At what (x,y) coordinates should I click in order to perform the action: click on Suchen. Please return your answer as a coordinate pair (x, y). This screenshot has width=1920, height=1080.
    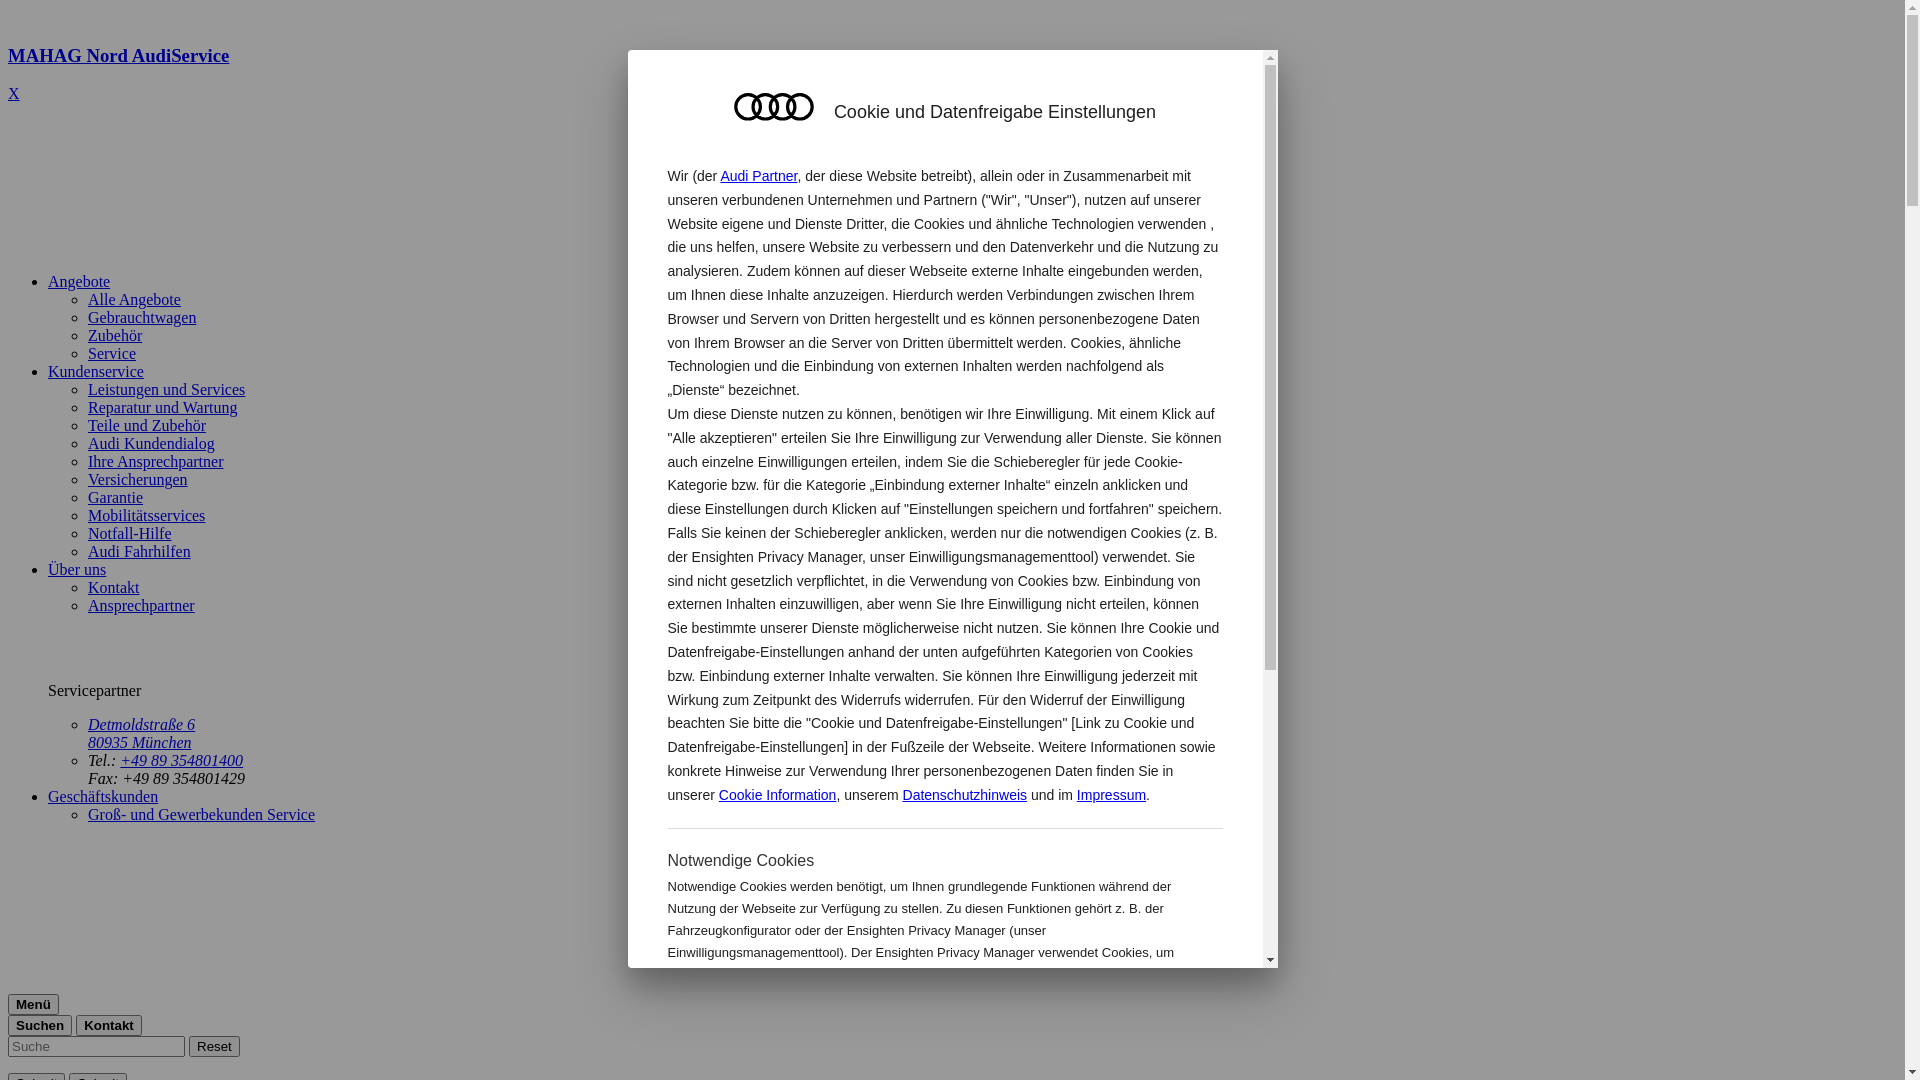
    Looking at the image, I should click on (40, 1026).